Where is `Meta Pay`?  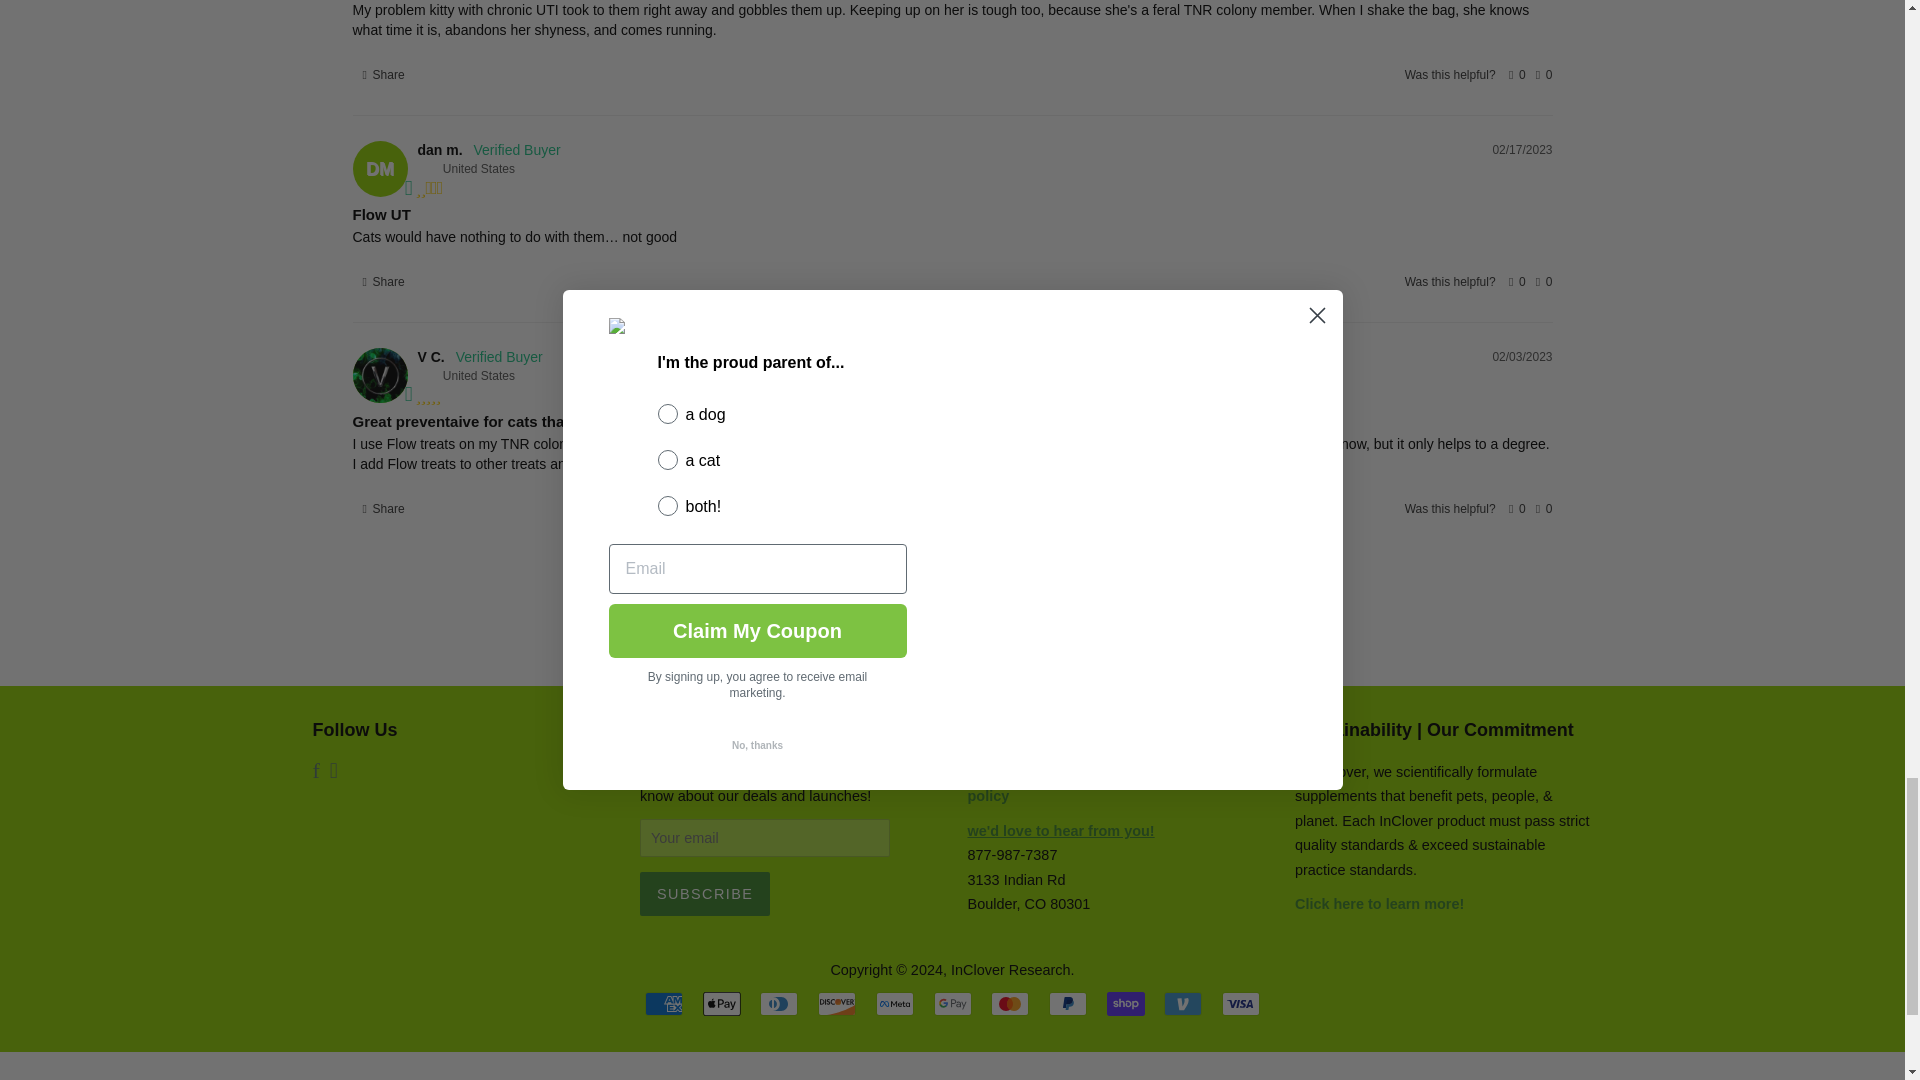
Meta Pay is located at coordinates (894, 1004).